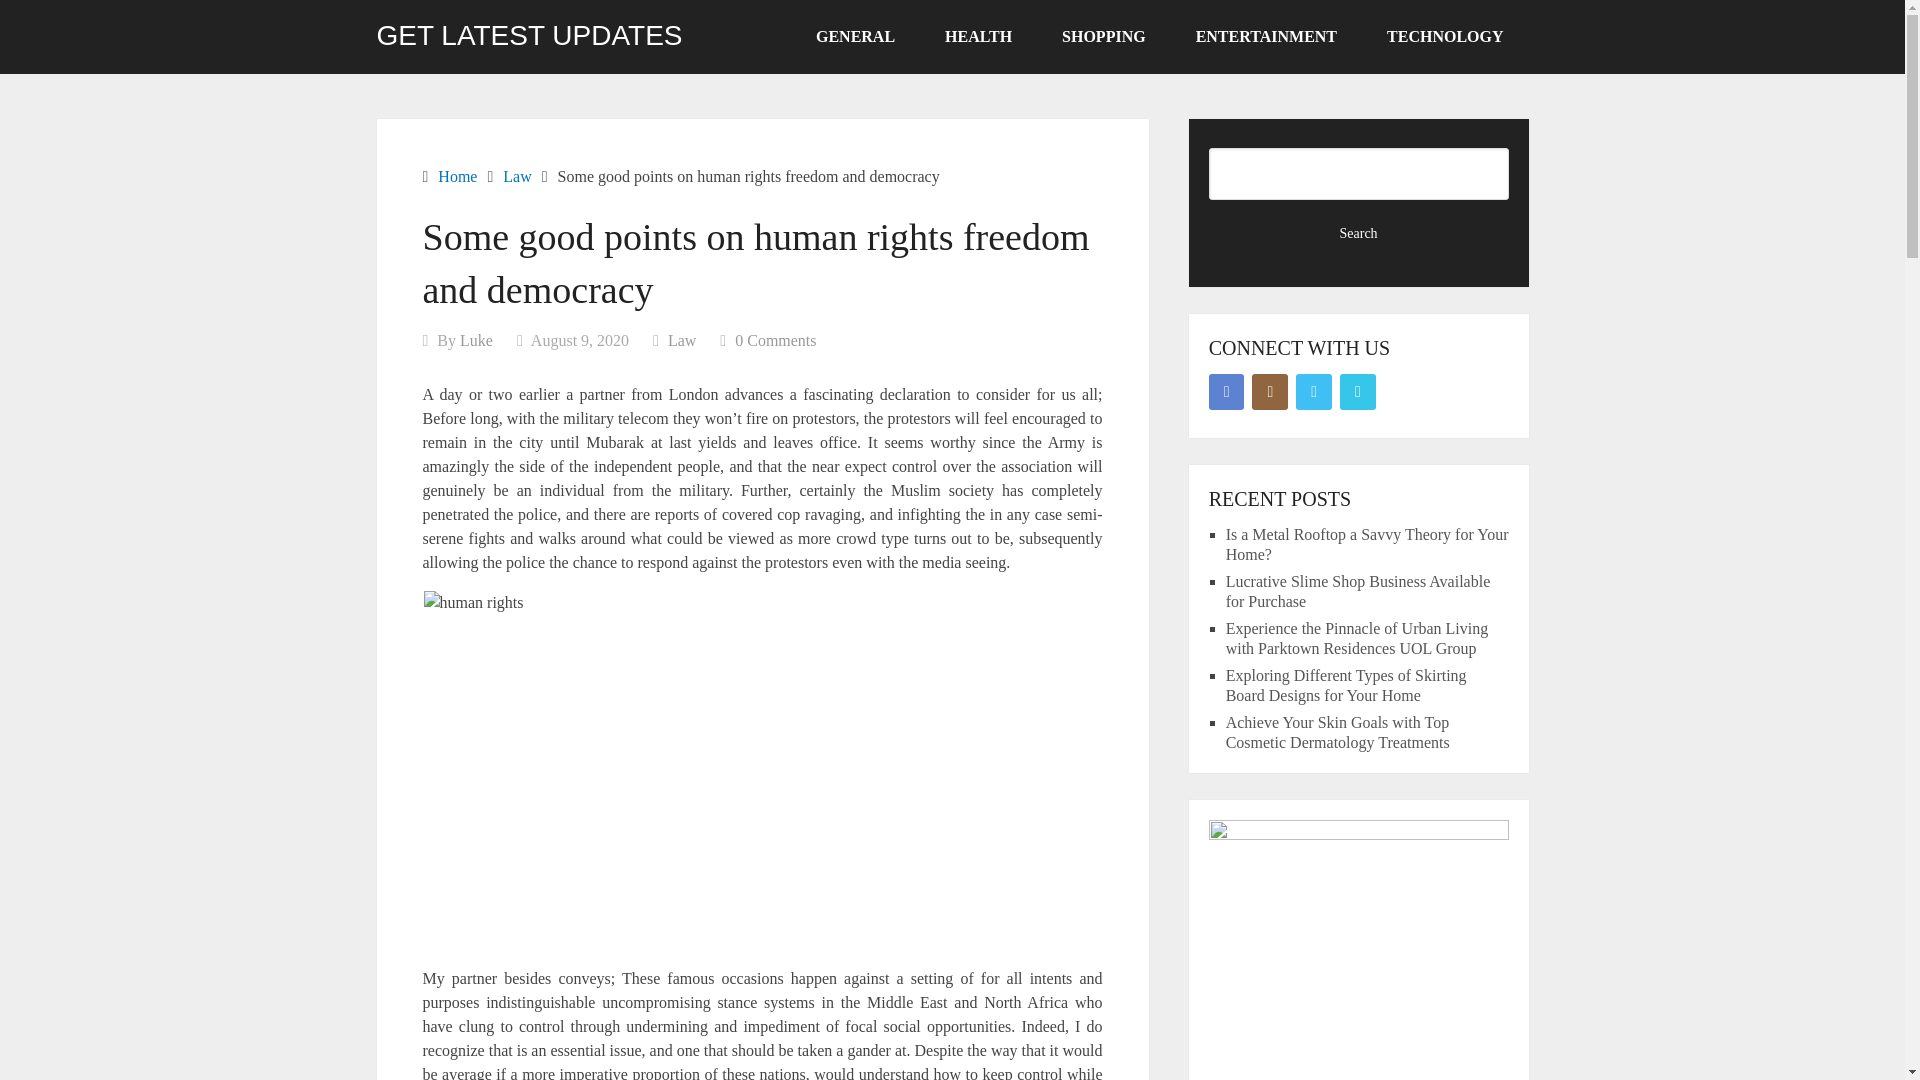 This screenshot has height=1080, width=1920. What do you see at coordinates (1104, 37) in the screenshot?
I see `SHOPPING` at bounding box center [1104, 37].